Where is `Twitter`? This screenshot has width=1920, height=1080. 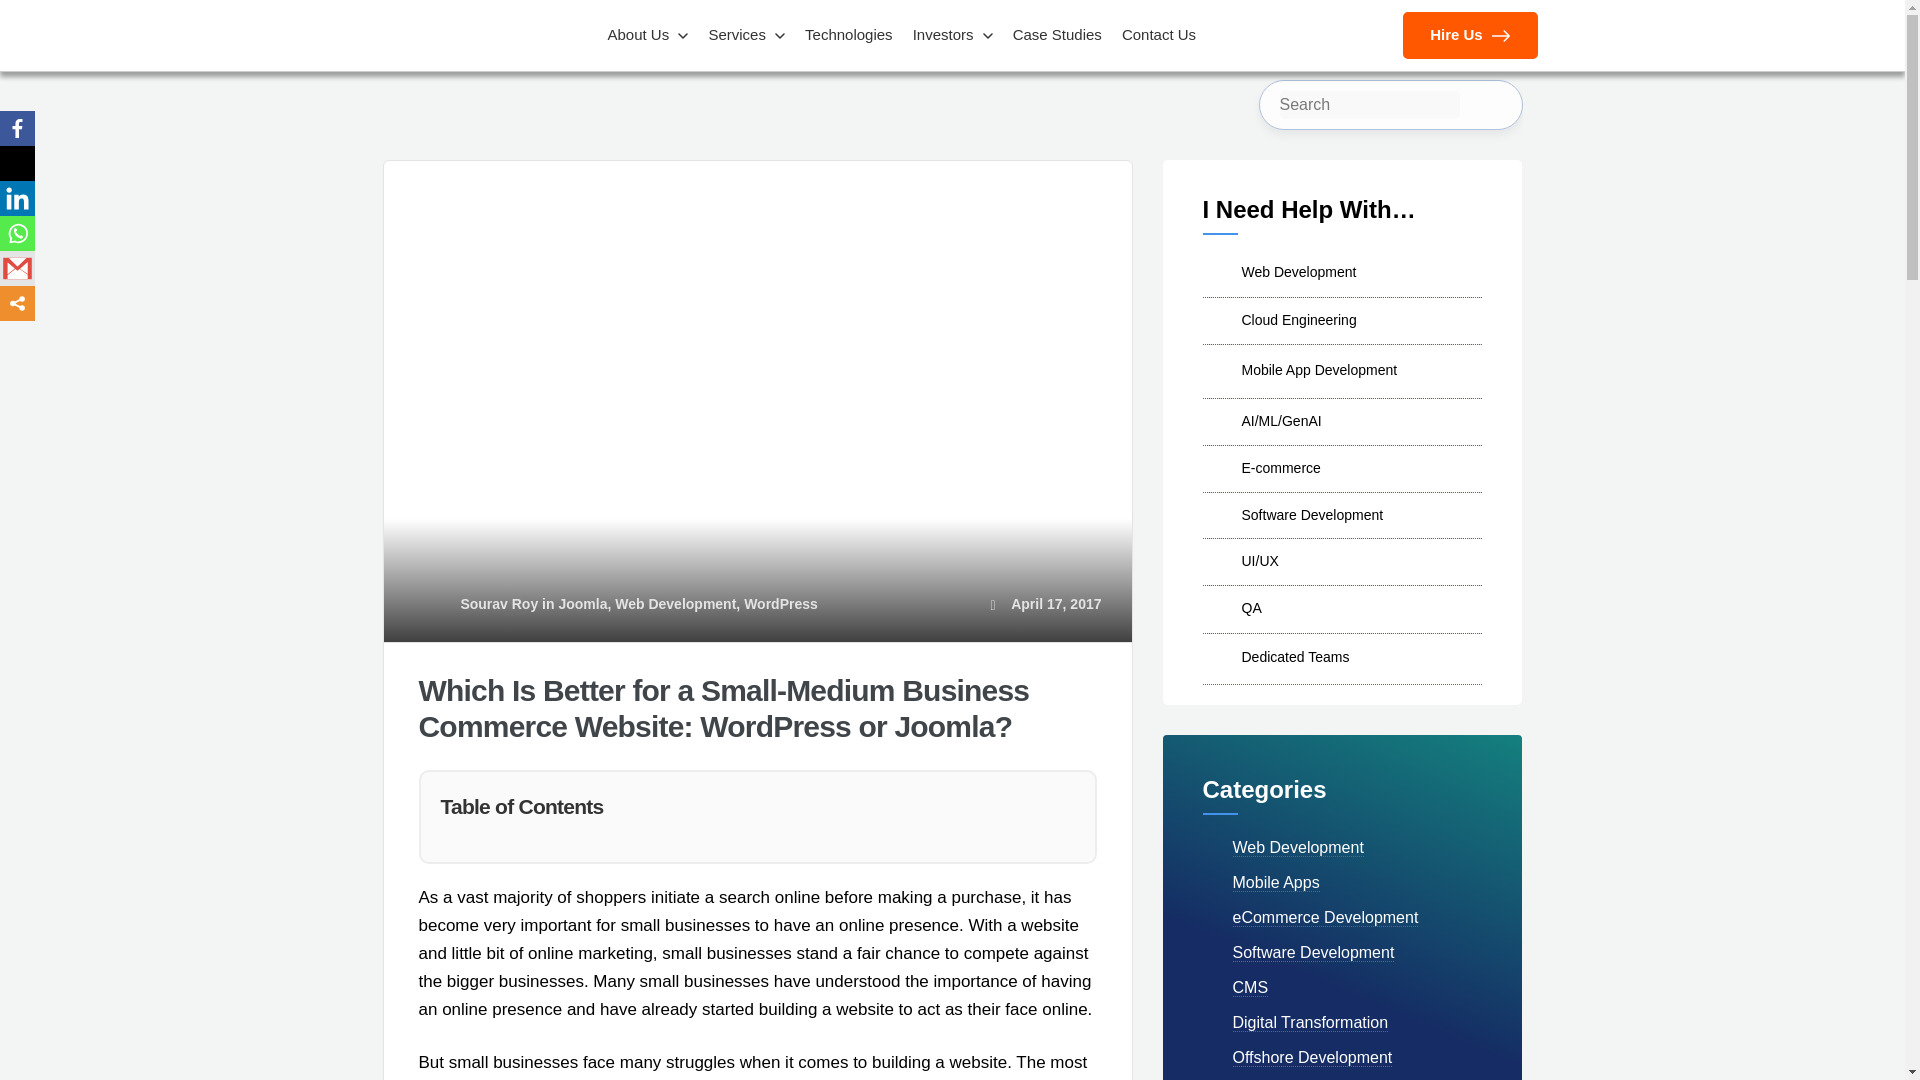 Twitter is located at coordinates (17, 163).